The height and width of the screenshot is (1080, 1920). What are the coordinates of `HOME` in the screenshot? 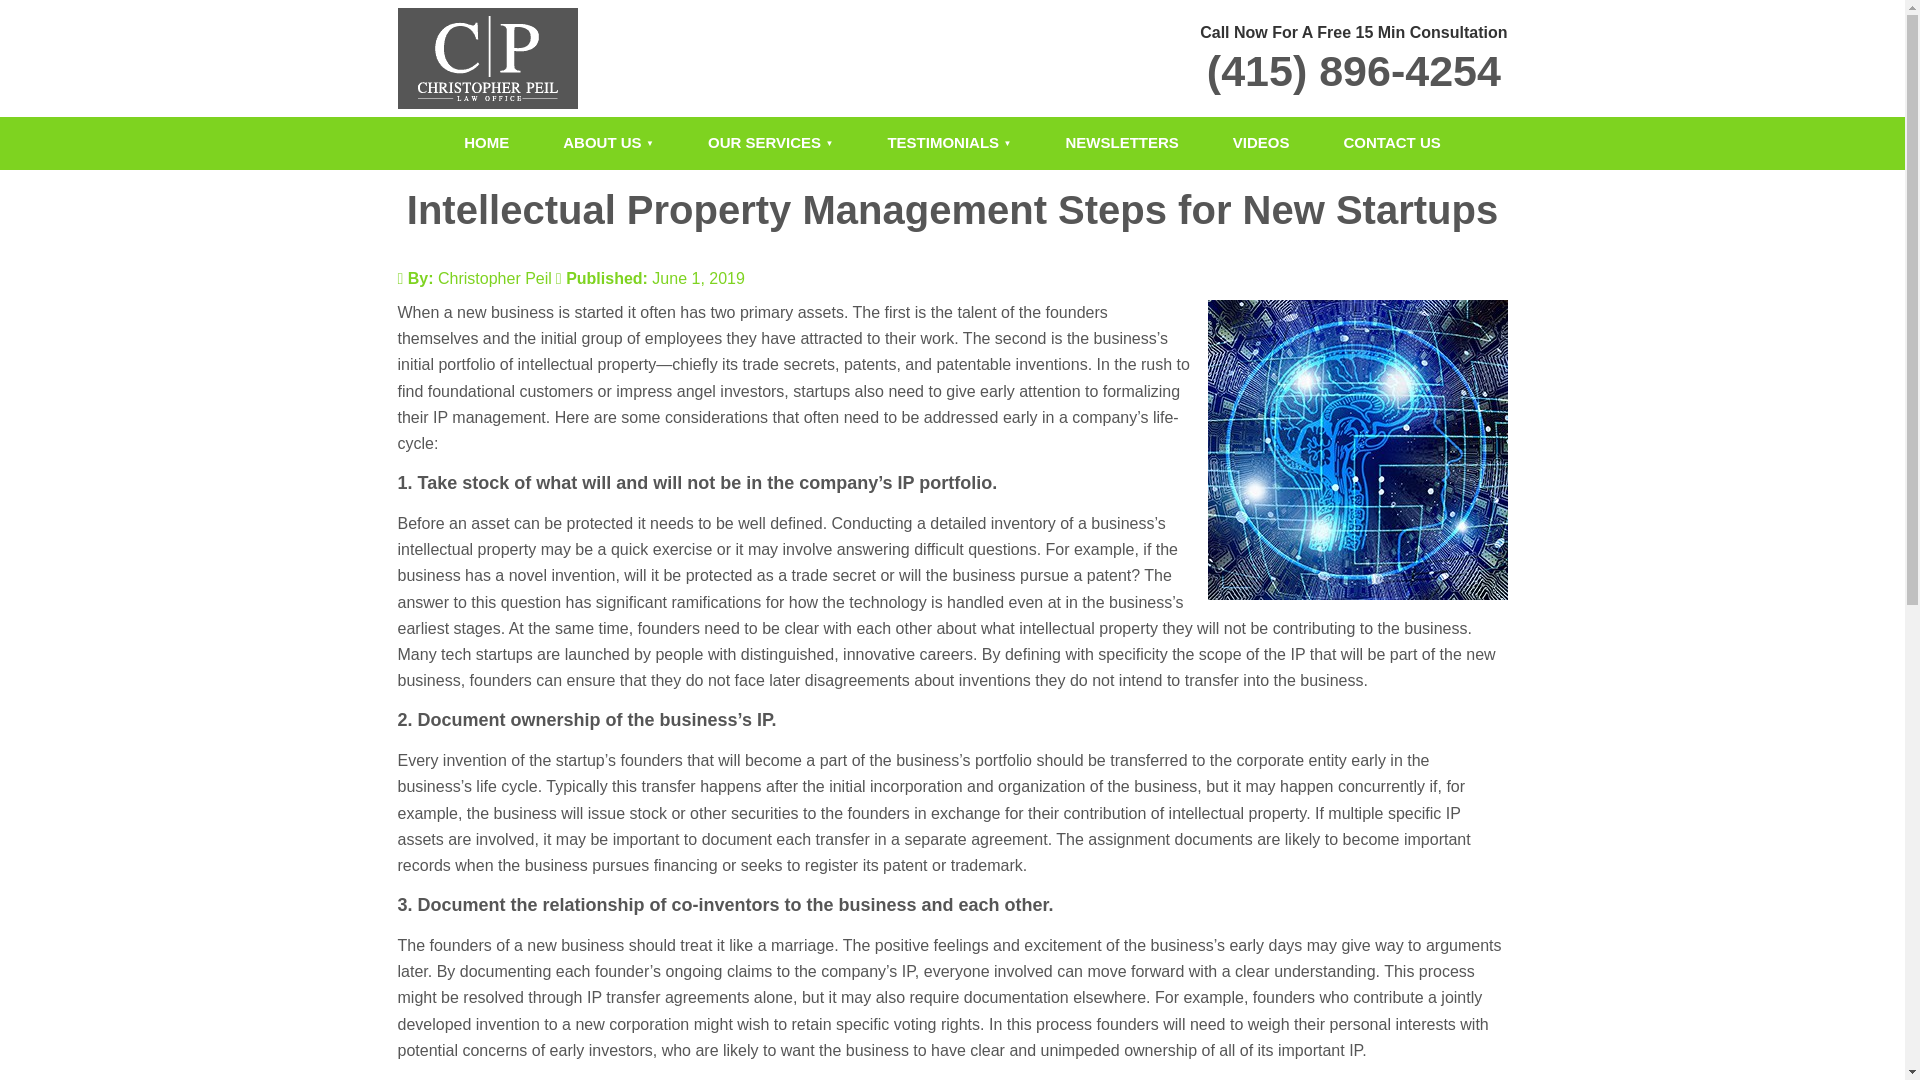 It's located at (486, 142).